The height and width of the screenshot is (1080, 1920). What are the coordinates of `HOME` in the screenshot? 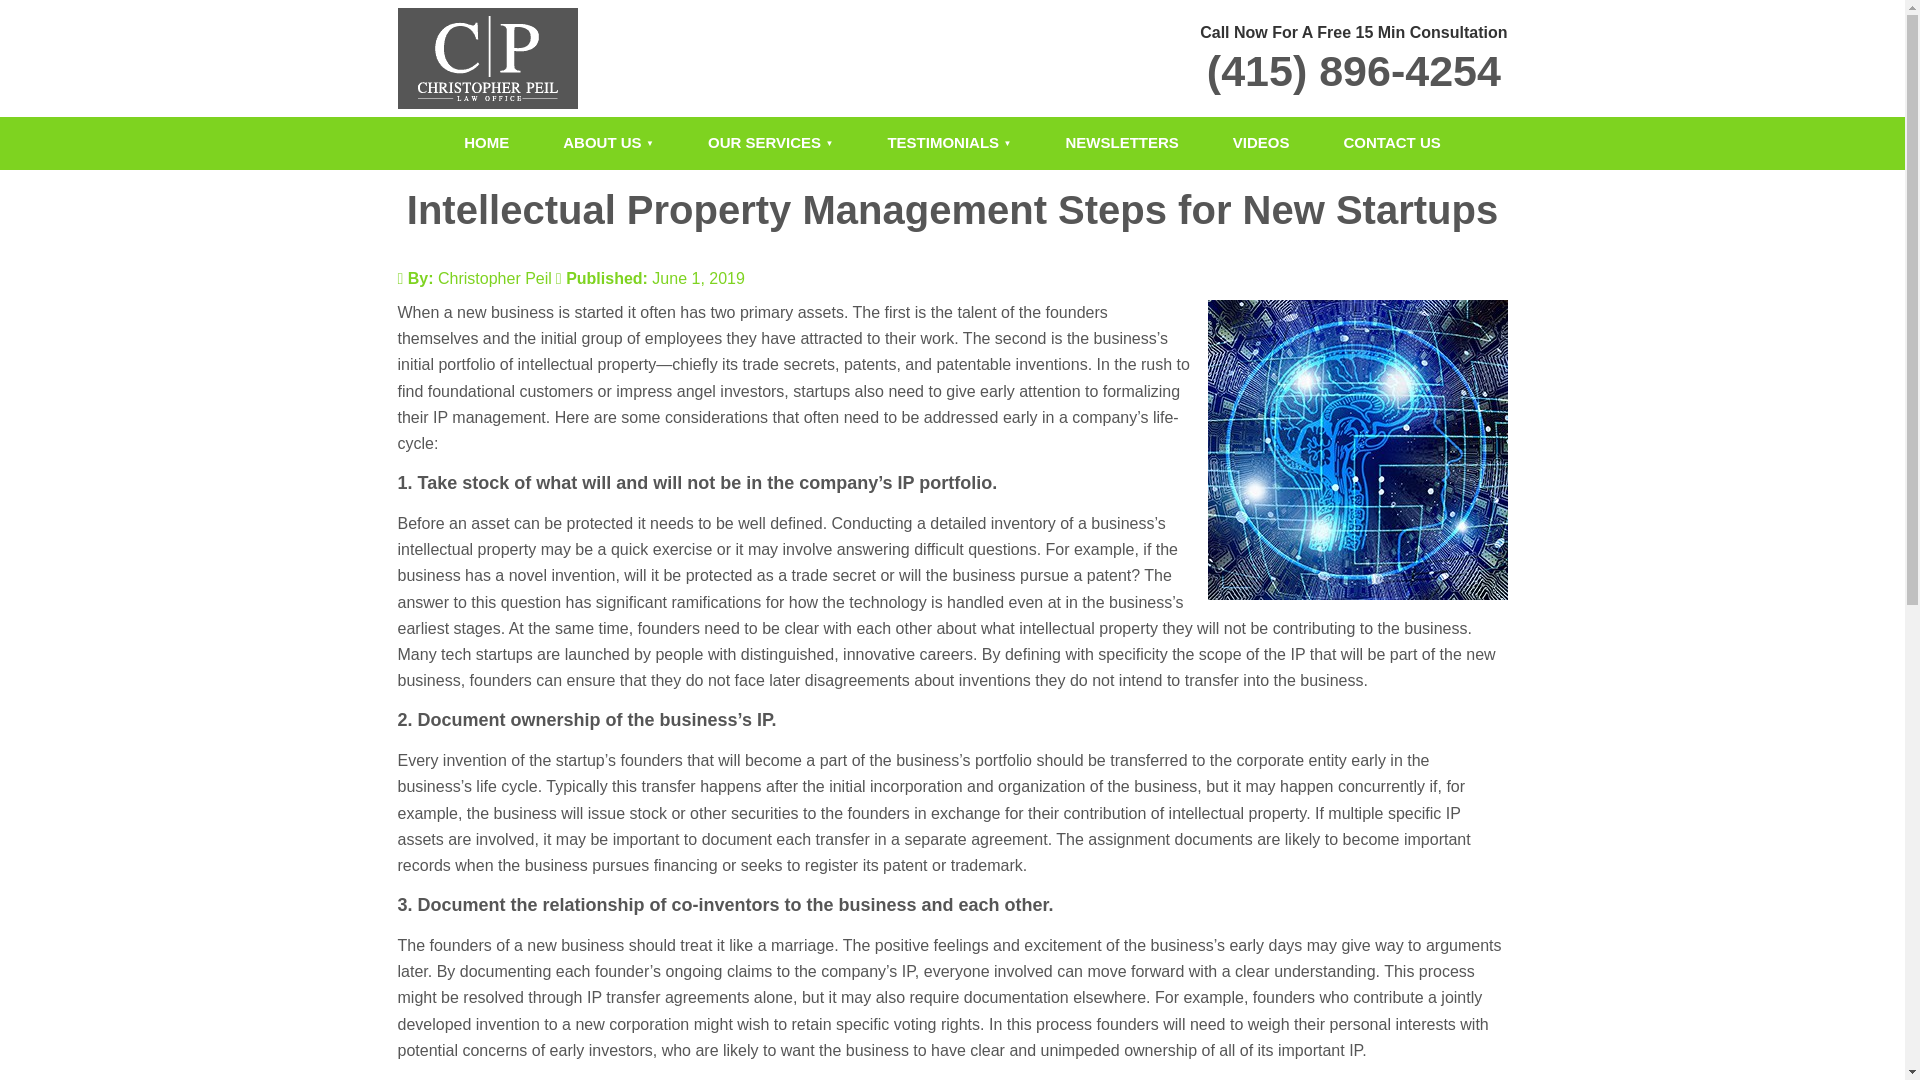 It's located at (486, 142).